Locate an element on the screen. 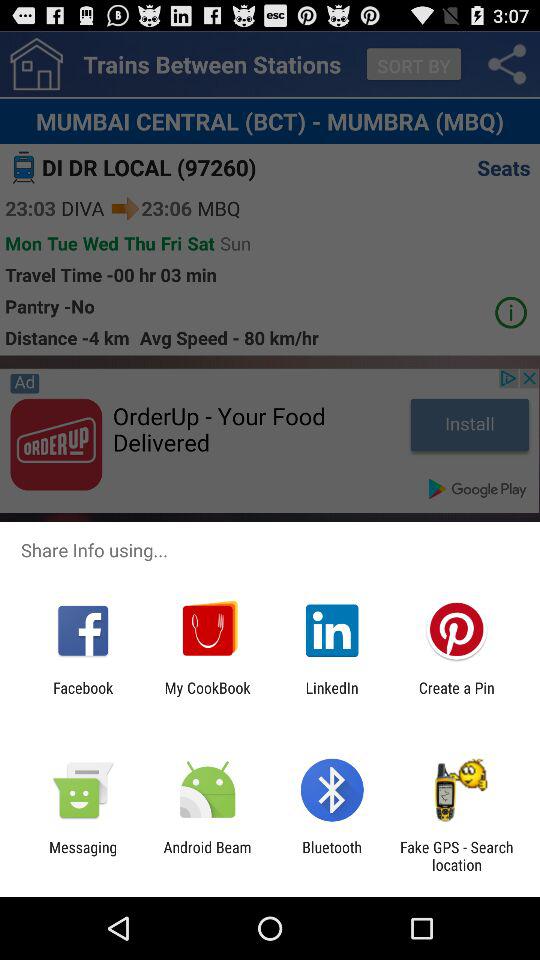 This screenshot has width=540, height=960. press app next to my cookbook item is located at coordinates (83, 696).